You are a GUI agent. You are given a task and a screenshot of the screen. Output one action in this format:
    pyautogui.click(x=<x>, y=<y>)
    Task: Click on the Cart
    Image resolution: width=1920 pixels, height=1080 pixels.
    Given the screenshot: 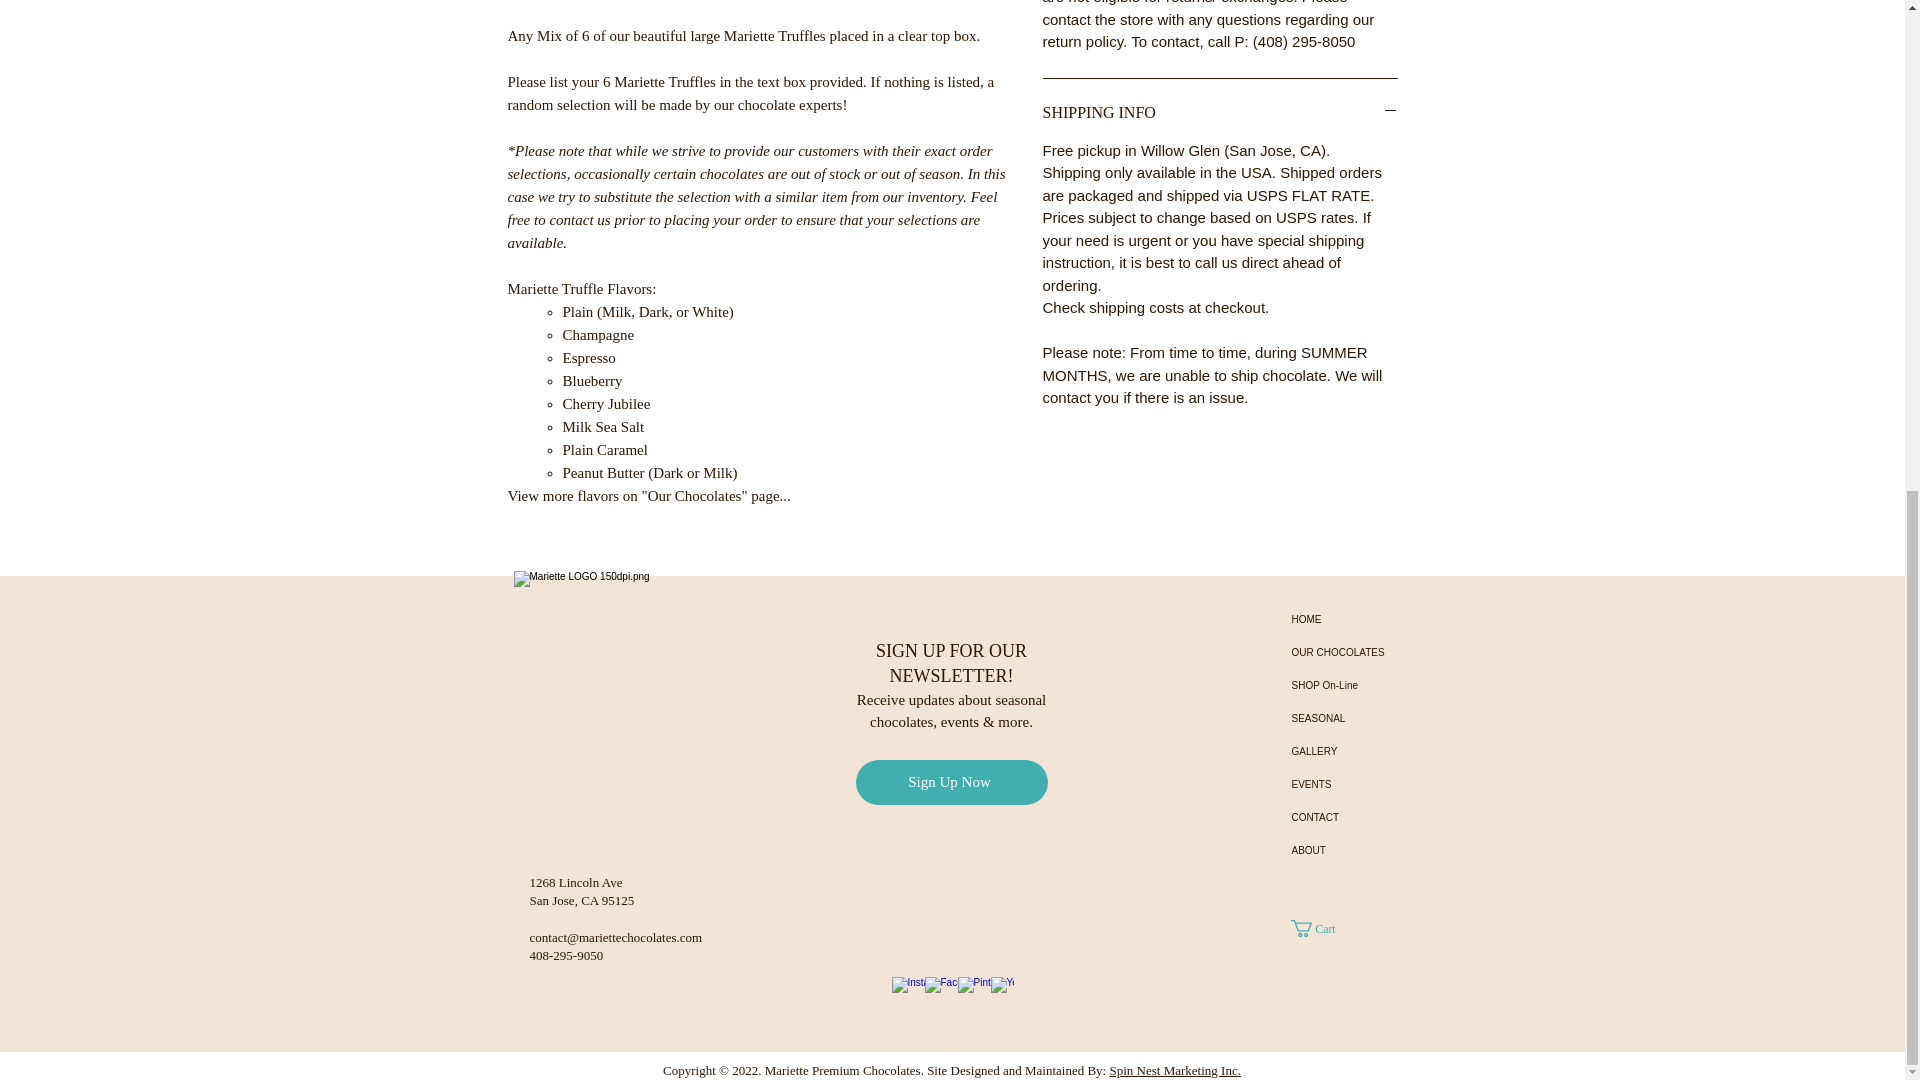 What is the action you would take?
    pyautogui.click(x=1320, y=928)
    